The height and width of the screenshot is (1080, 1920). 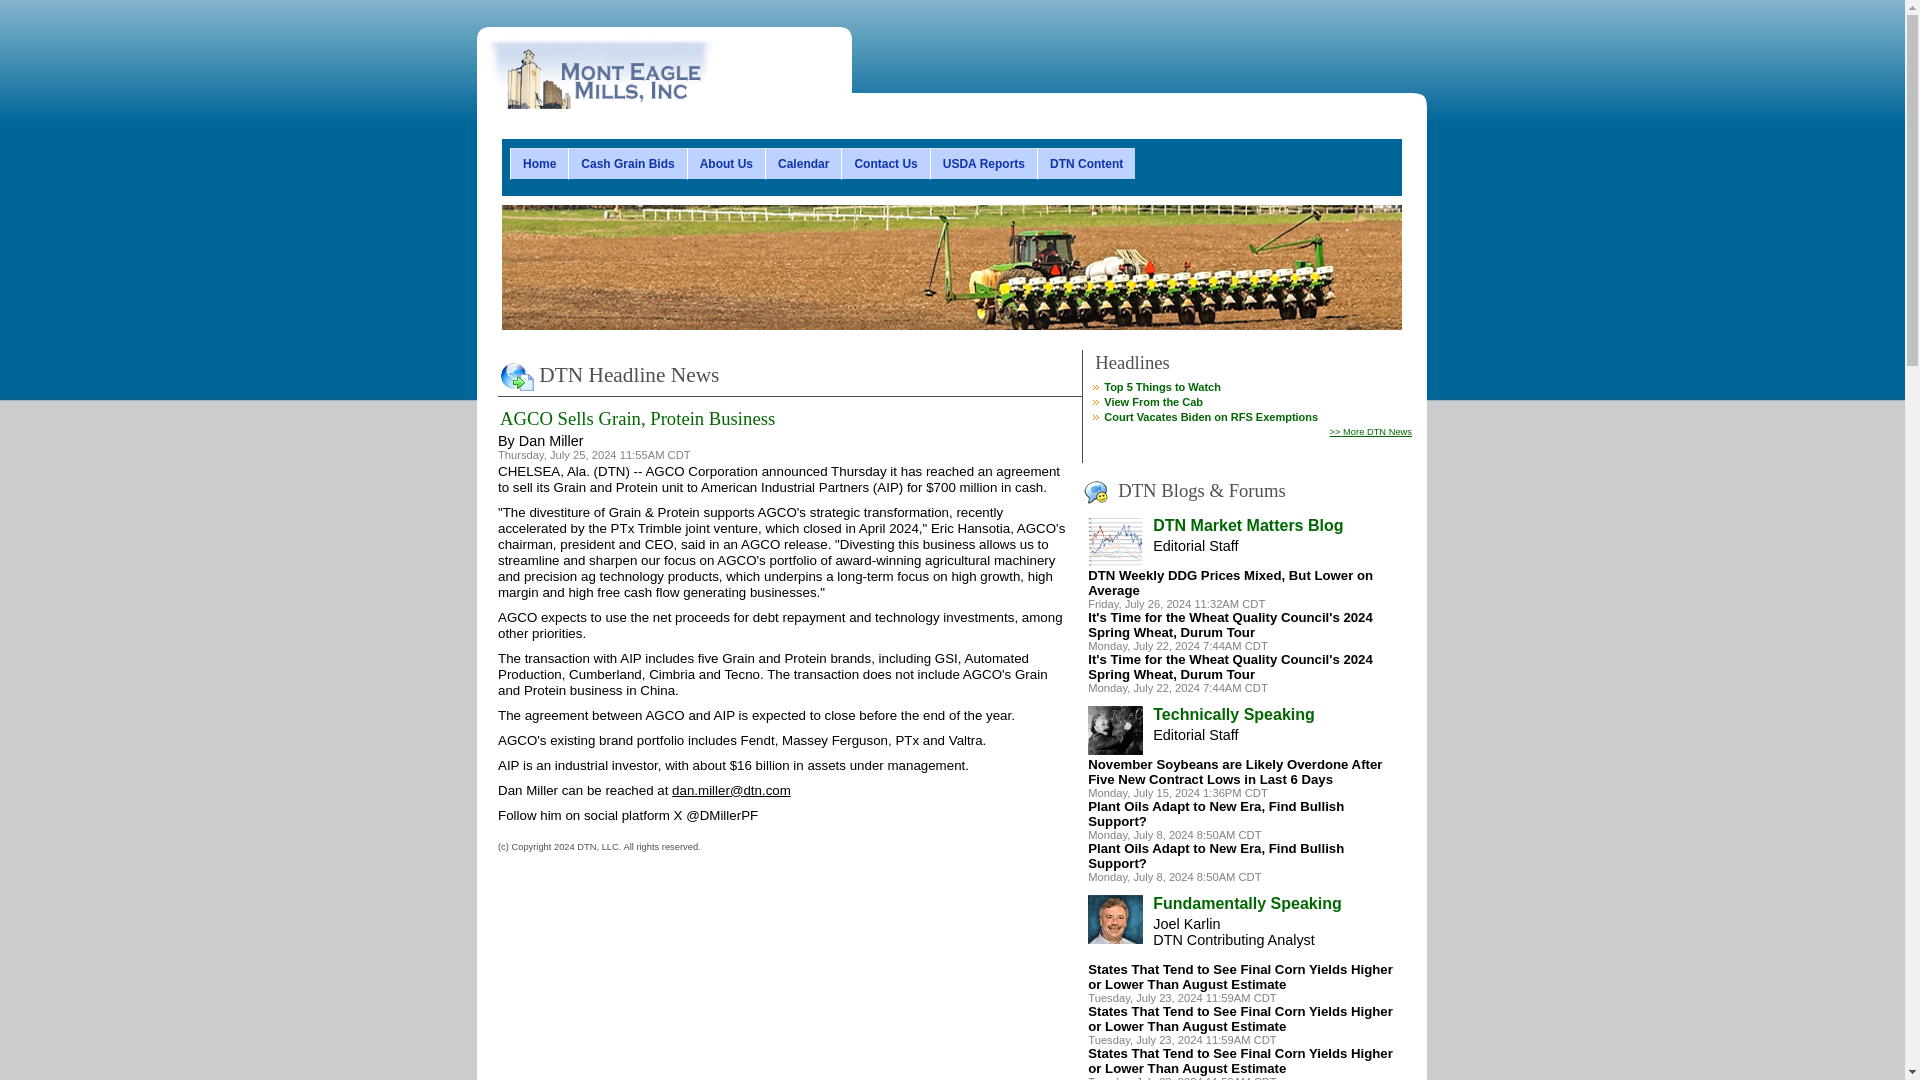 I want to click on Calendar, so click(x=802, y=164).